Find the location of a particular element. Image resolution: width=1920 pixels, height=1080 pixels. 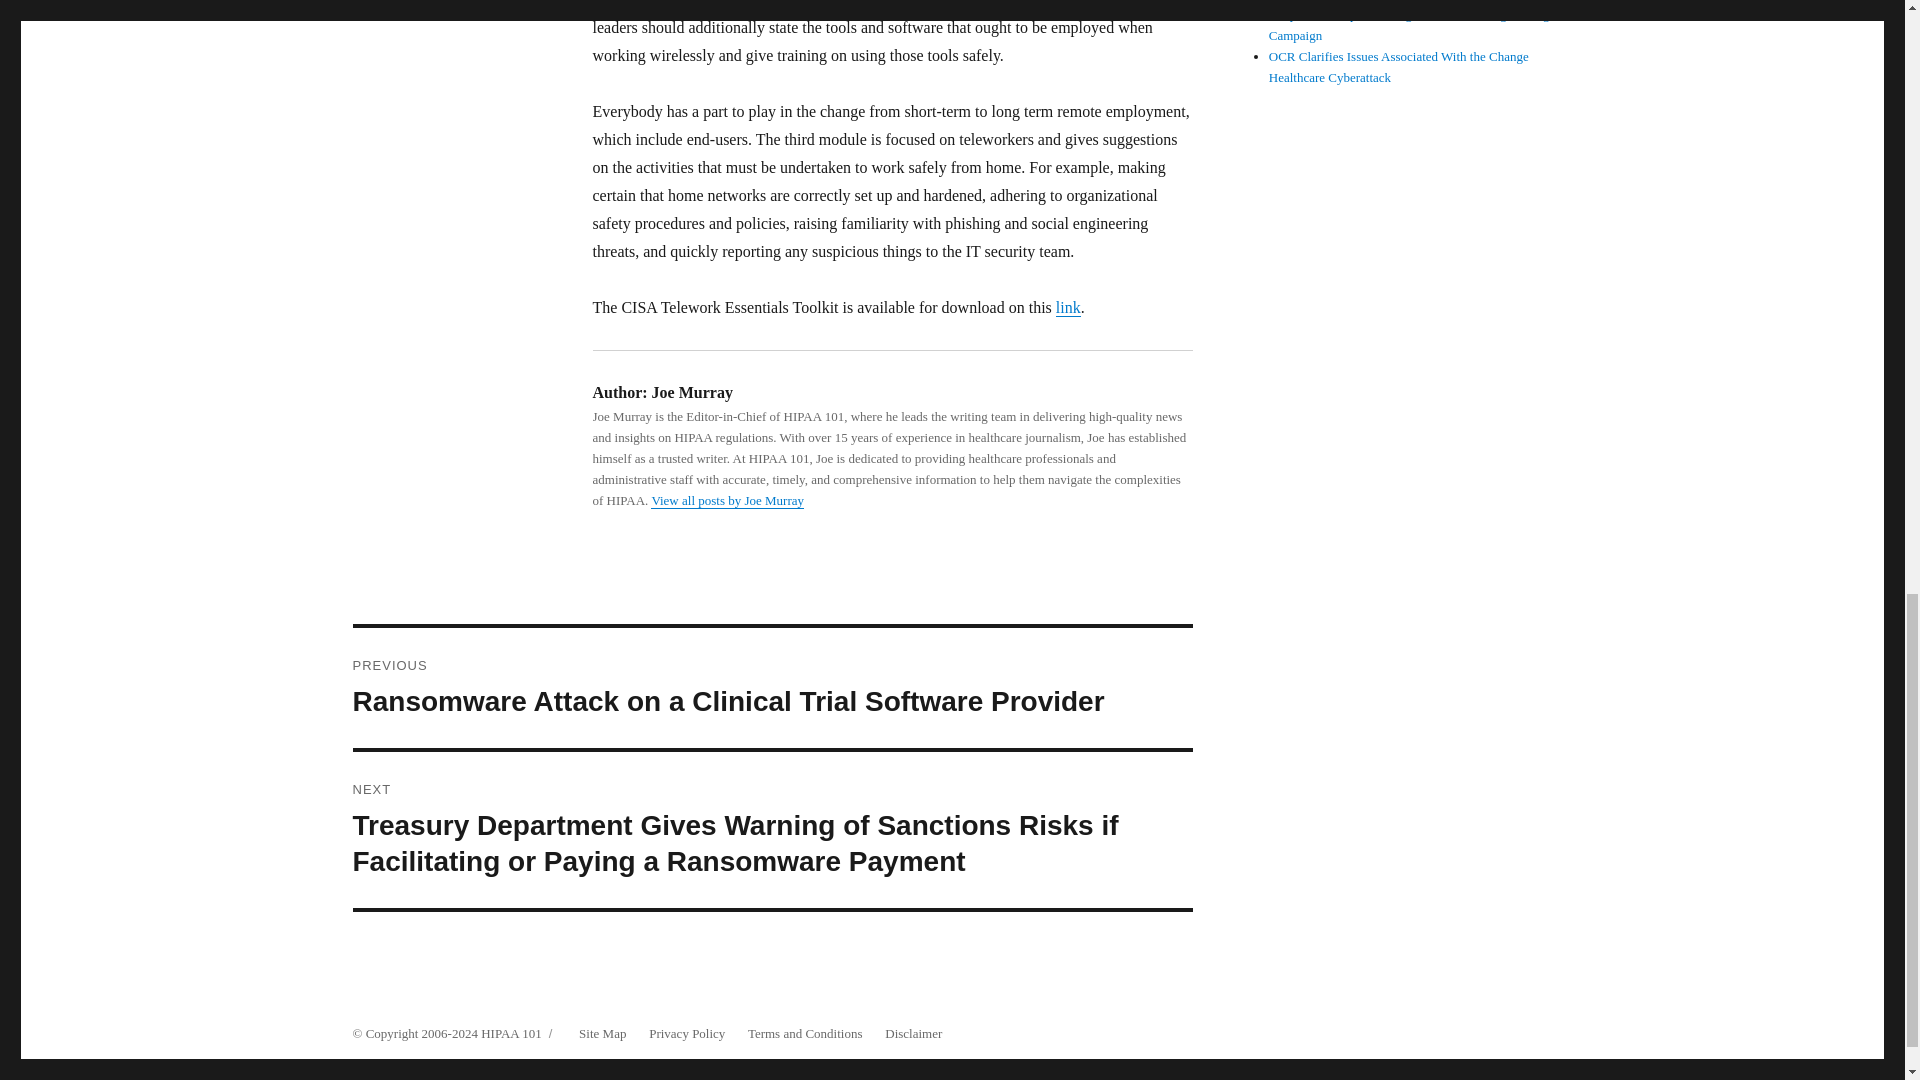

View all posts by Joe Murray is located at coordinates (727, 500).